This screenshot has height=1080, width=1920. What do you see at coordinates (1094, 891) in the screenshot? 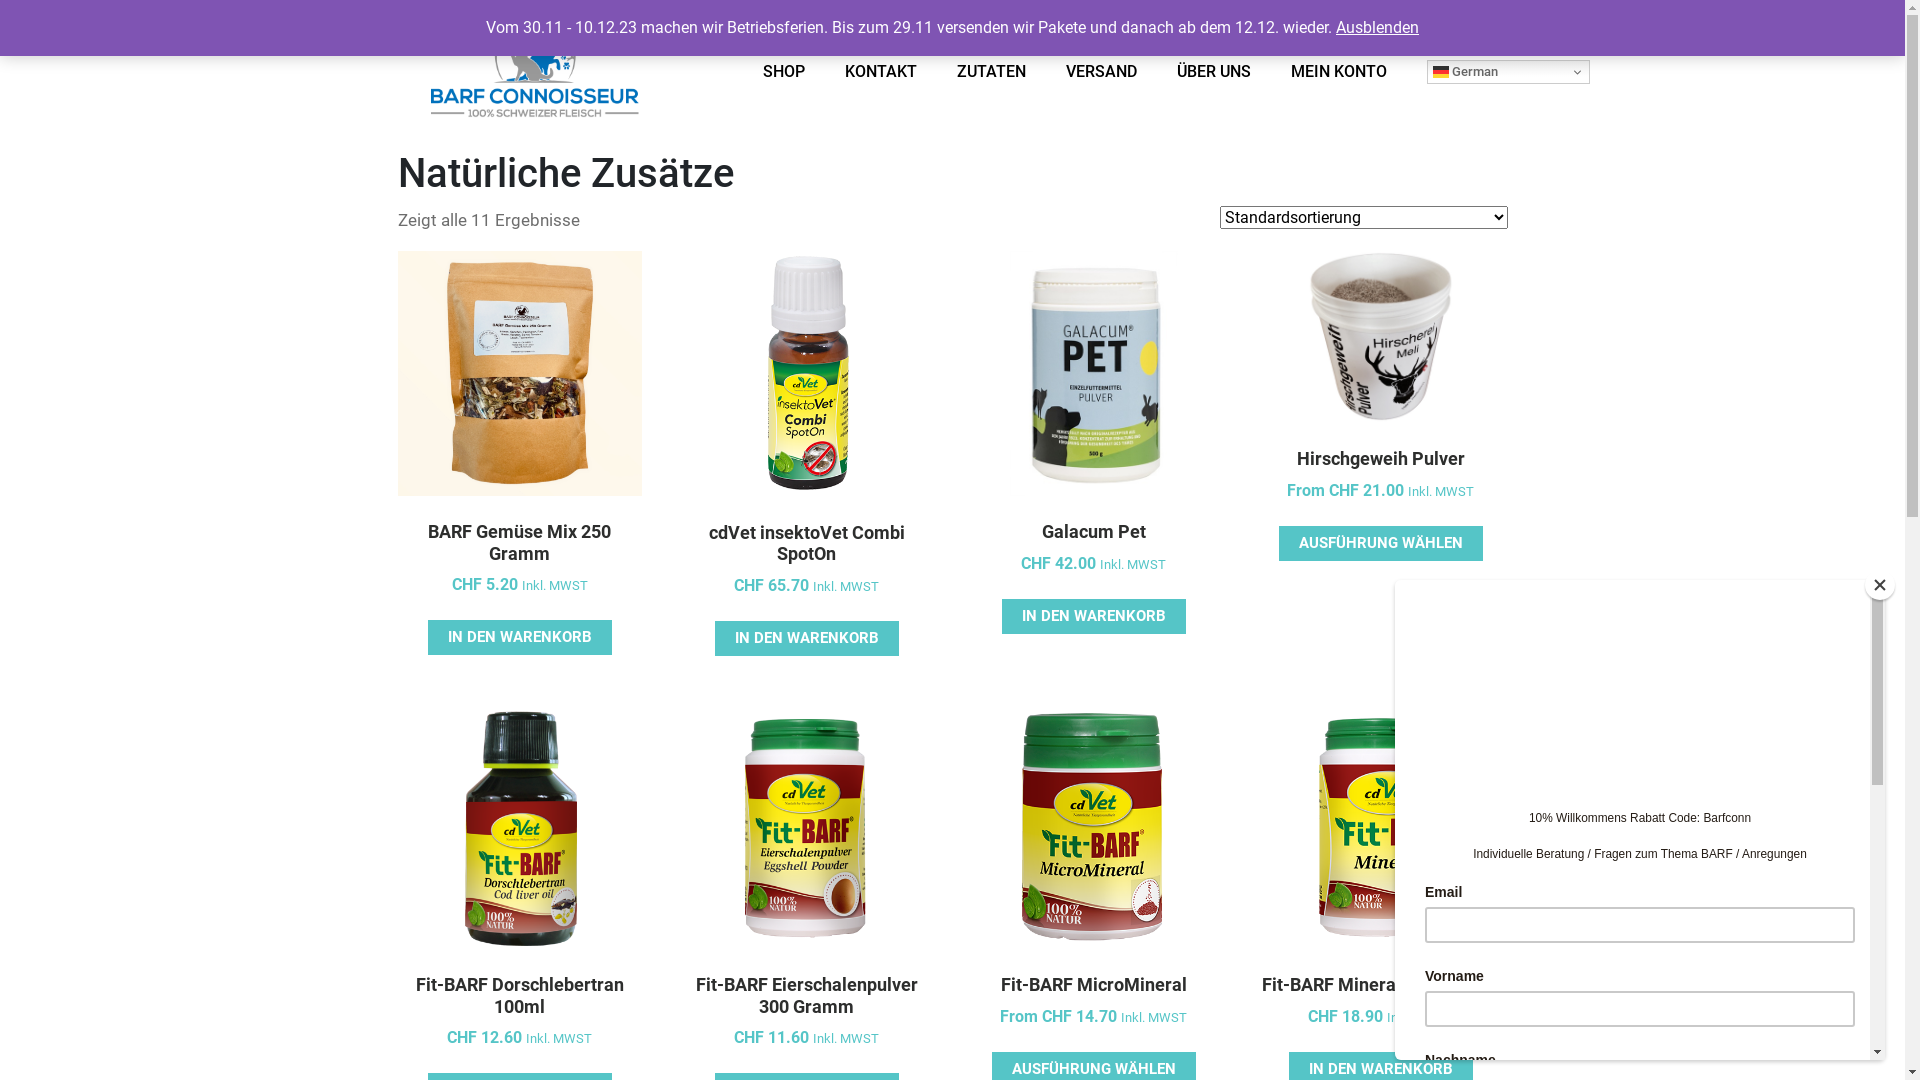
I see `Fit-BARF MicroMineral
From CHF 14.70 Inkl. MWST` at bounding box center [1094, 891].